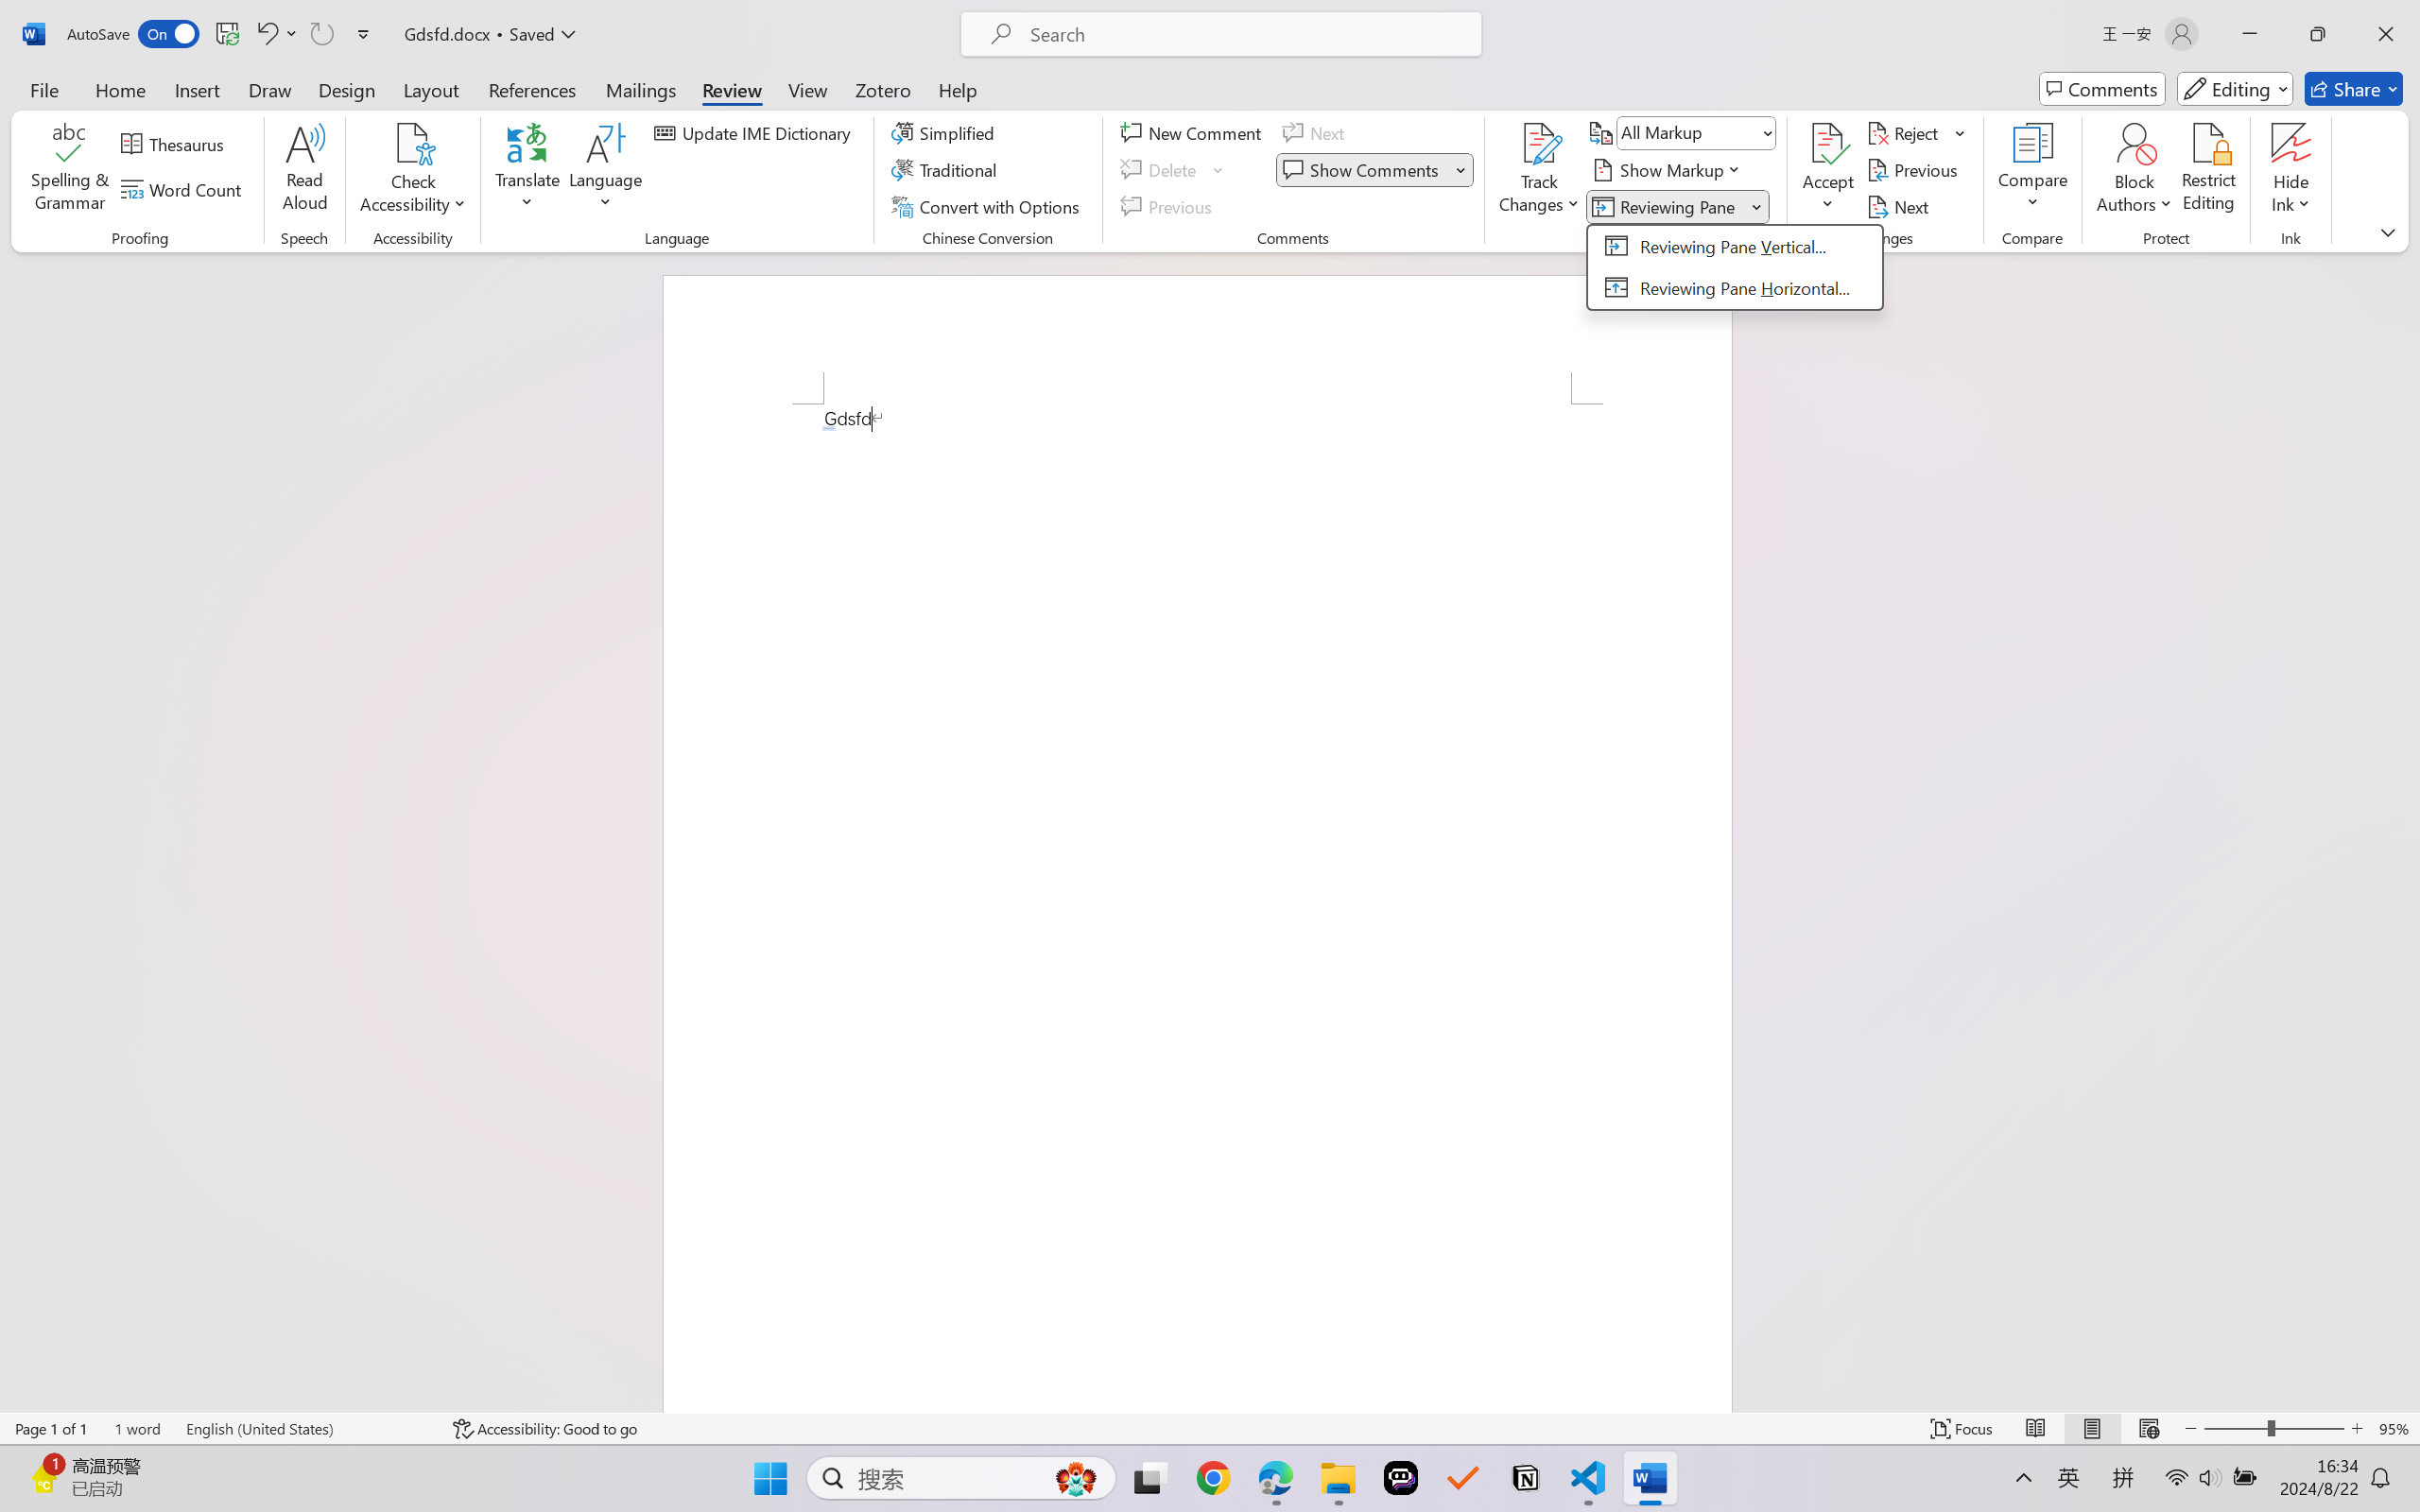  Describe the element at coordinates (1915, 170) in the screenshot. I see `Previous` at that location.